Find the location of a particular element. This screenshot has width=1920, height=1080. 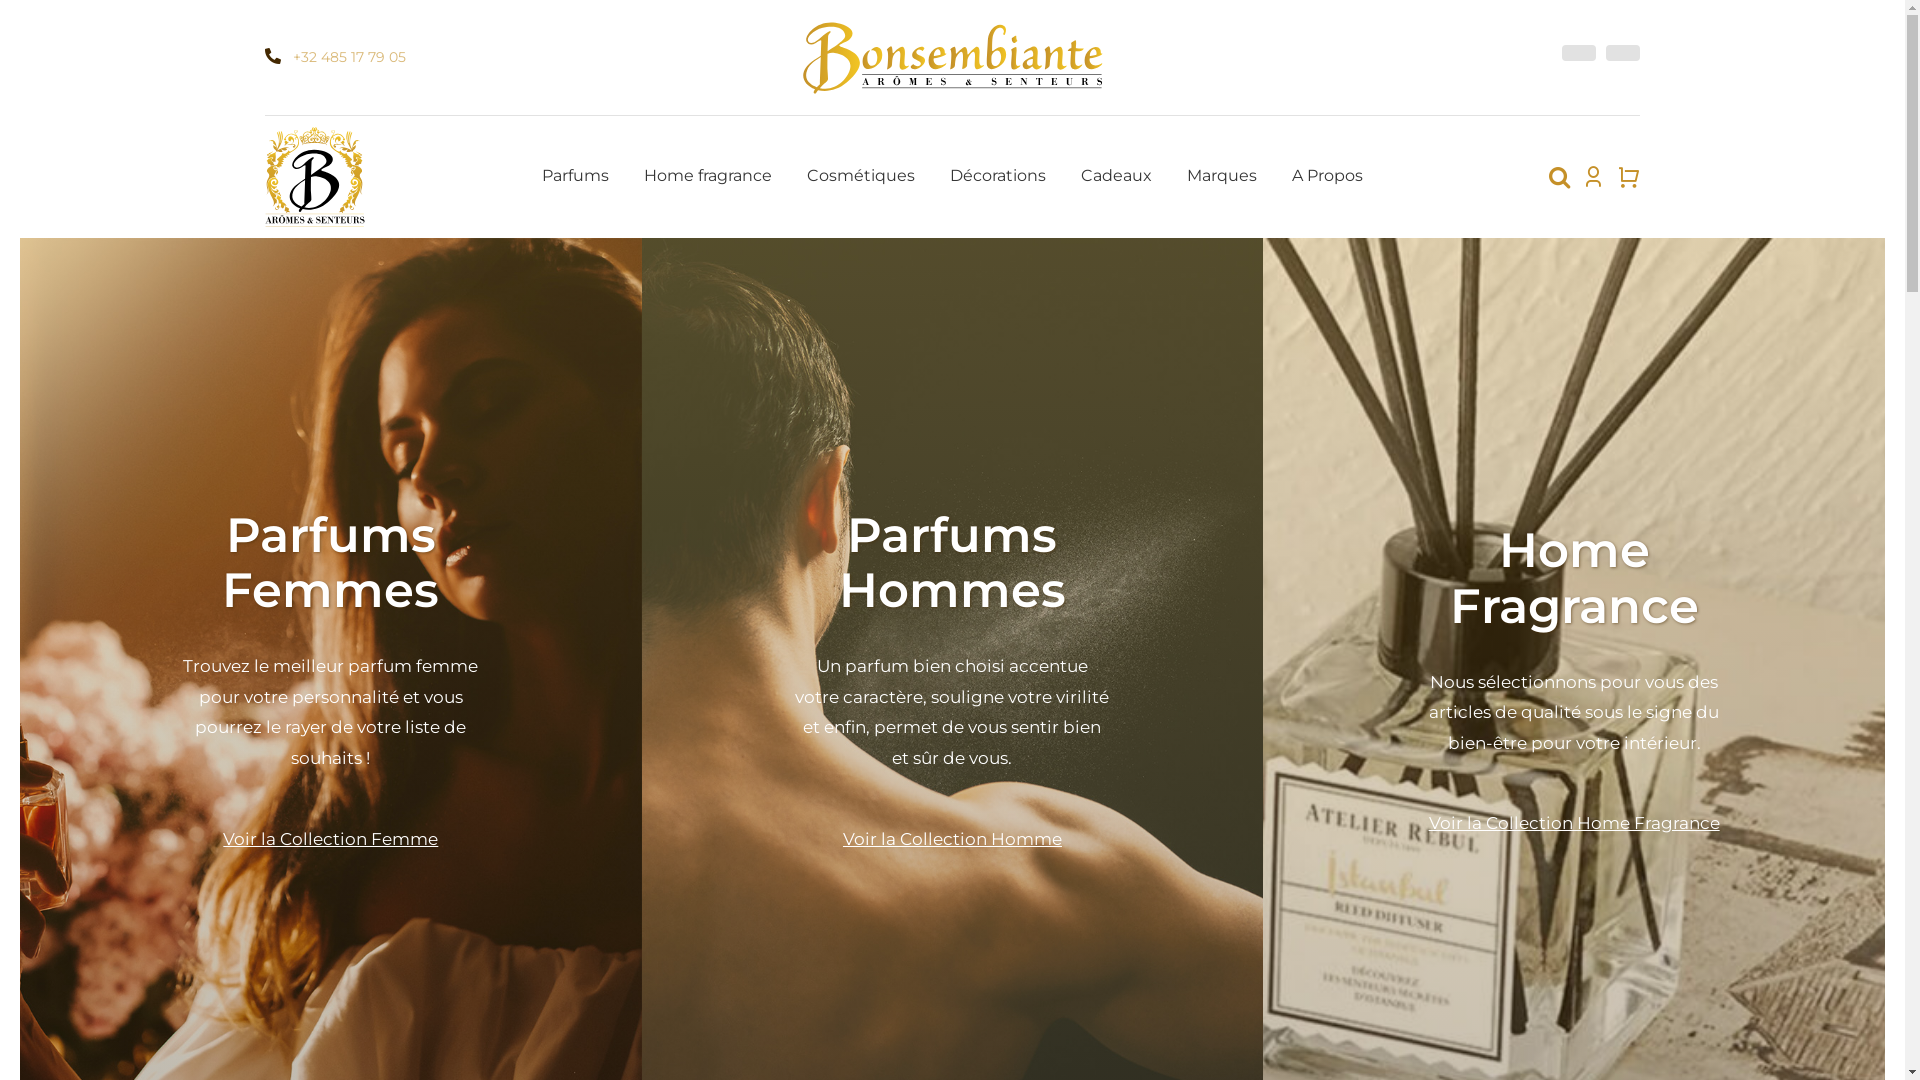

Parfums is located at coordinates (576, 177).